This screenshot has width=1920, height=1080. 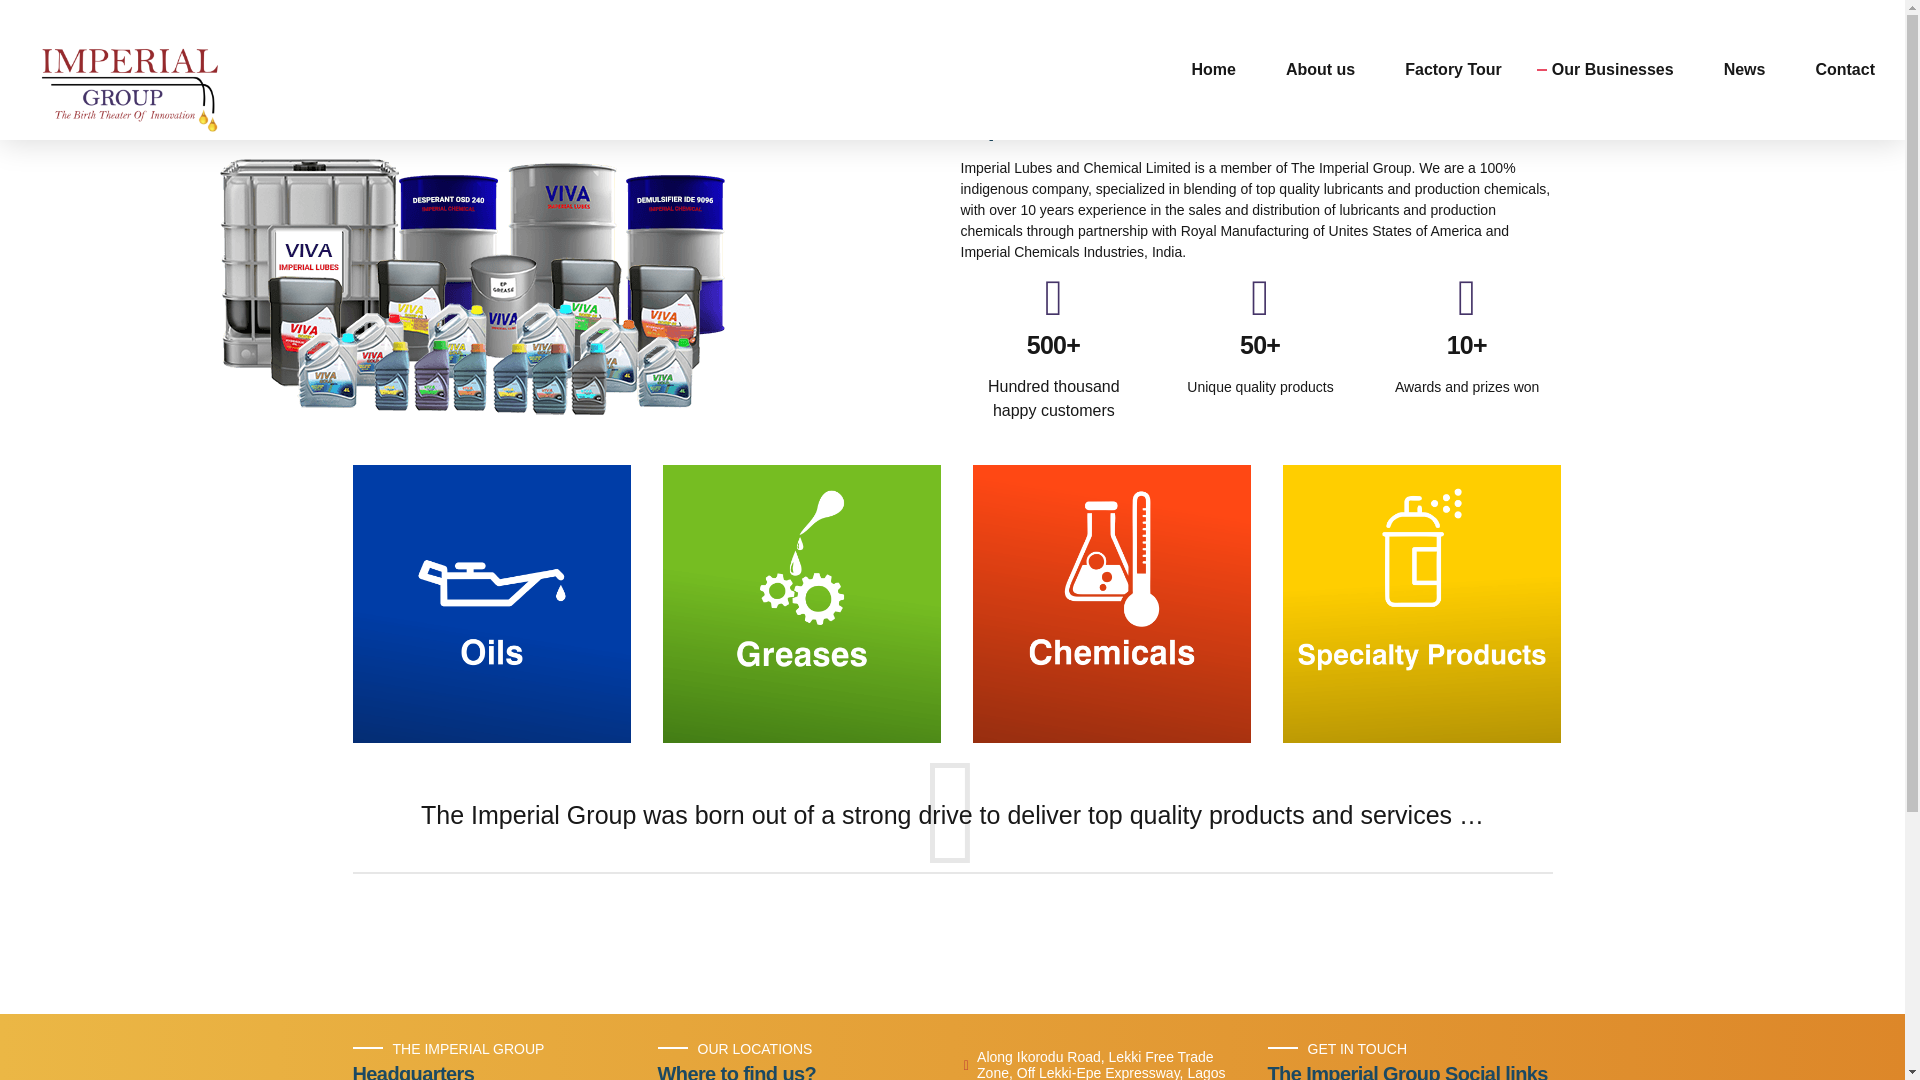 I want to click on News, so click(x=1745, y=70).